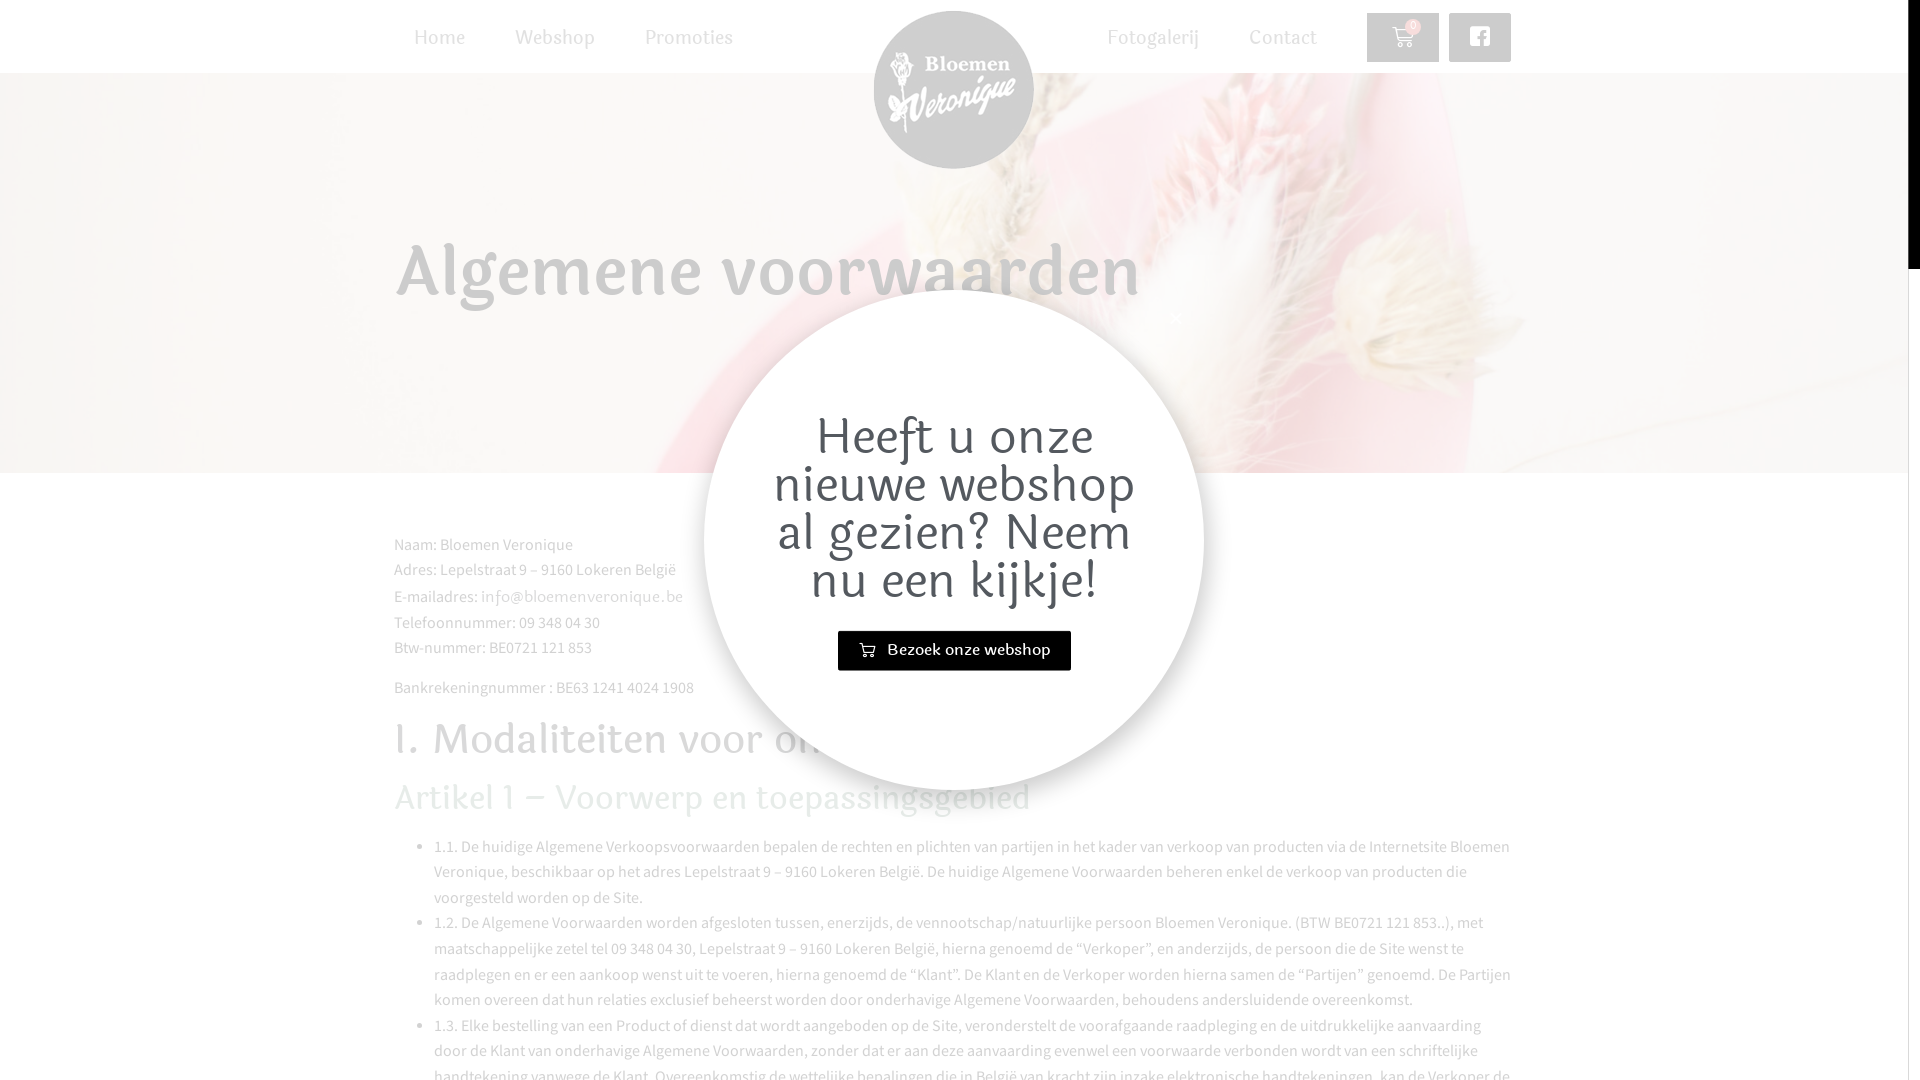 This screenshot has width=1920, height=1080. What do you see at coordinates (1403, 38) in the screenshot?
I see `0` at bounding box center [1403, 38].